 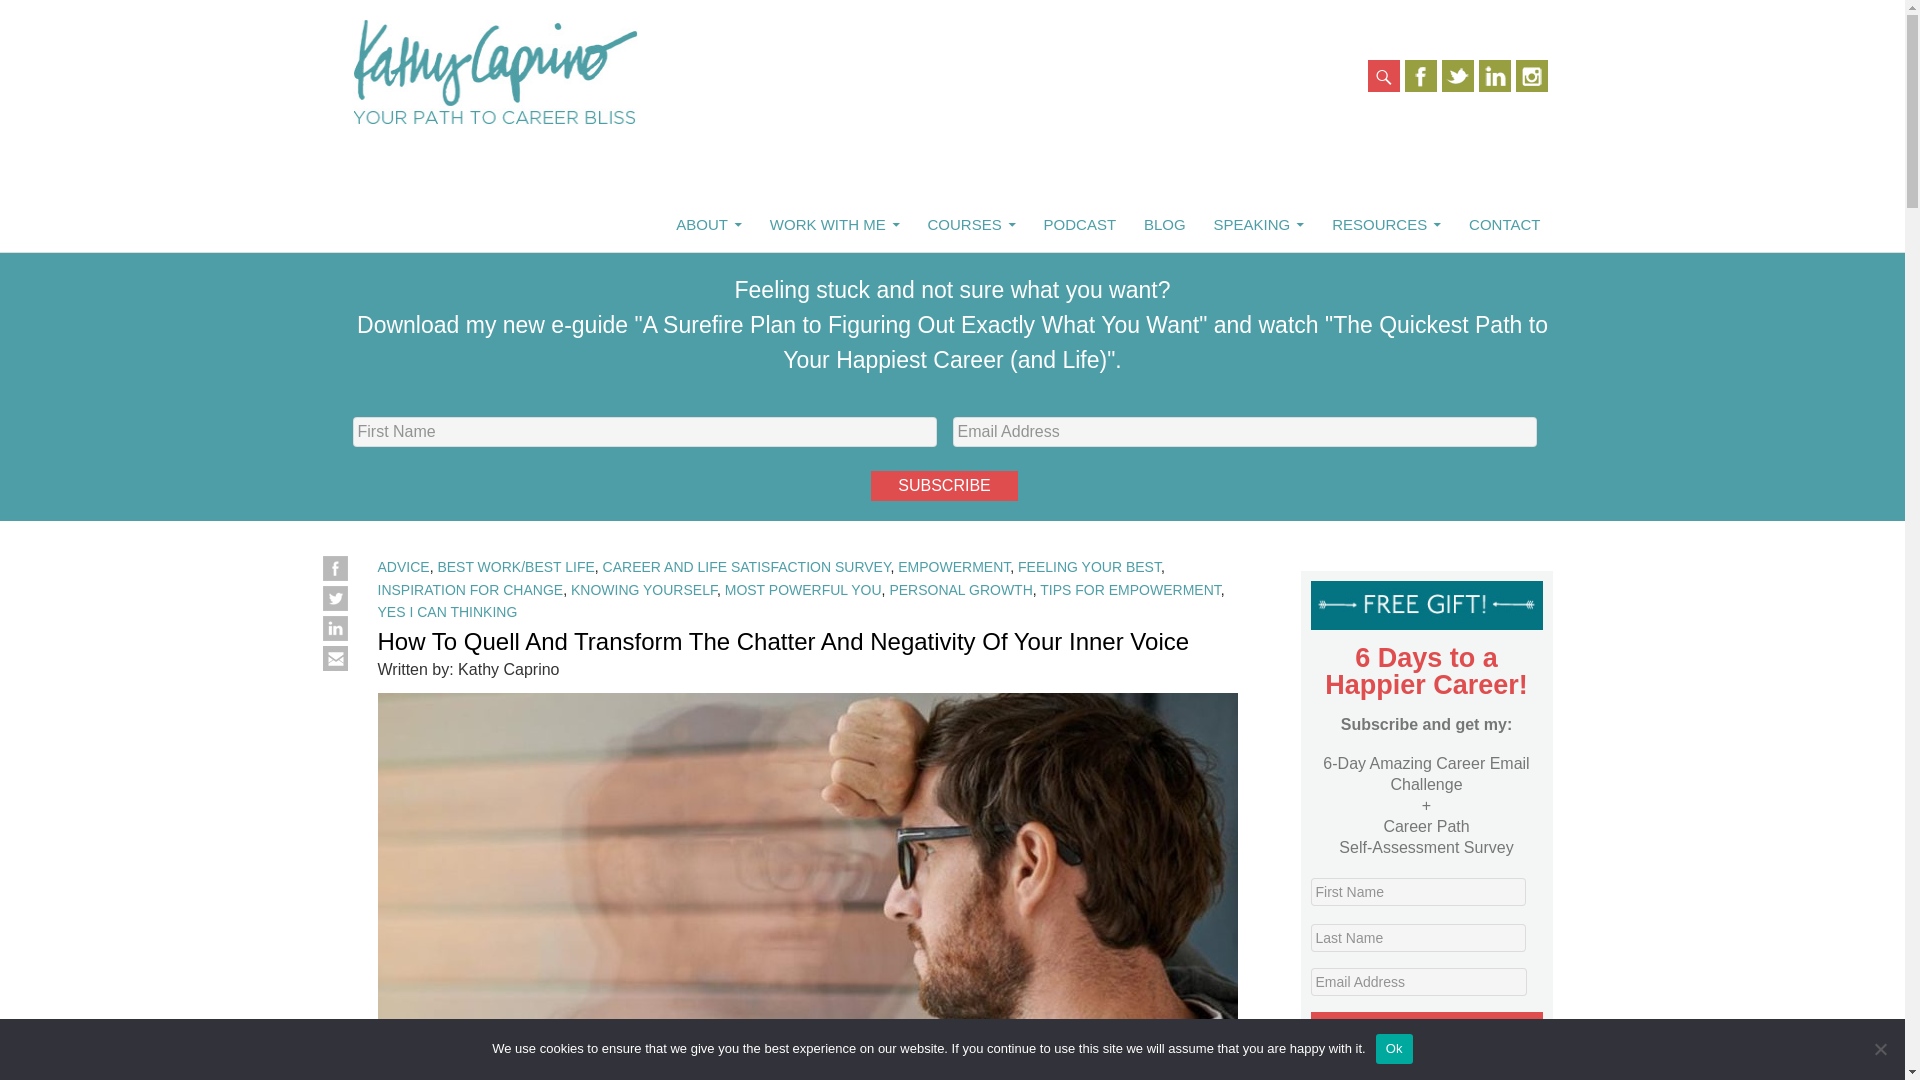 What do you see at coordinates (944, 486) in the screenshot?
I see `Subscribe` at bounding box center [944, 486].